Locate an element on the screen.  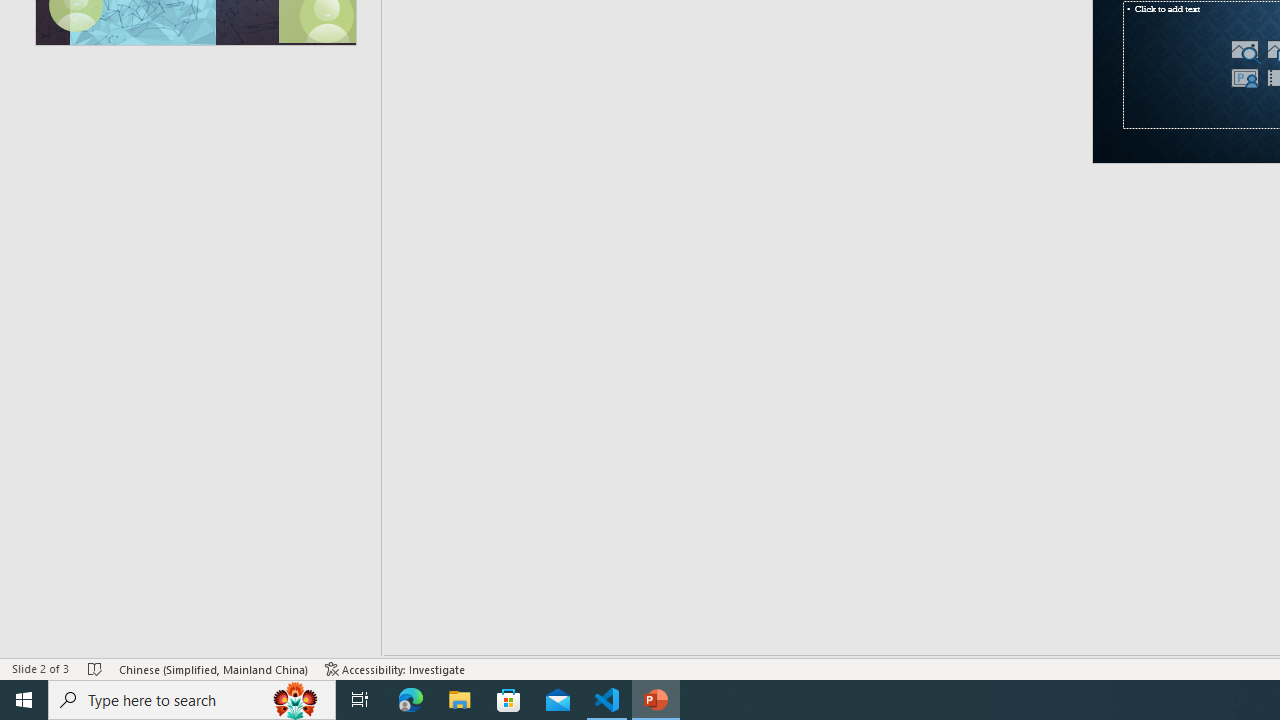
Insert Cameo is located at coordinates (1244, 78).